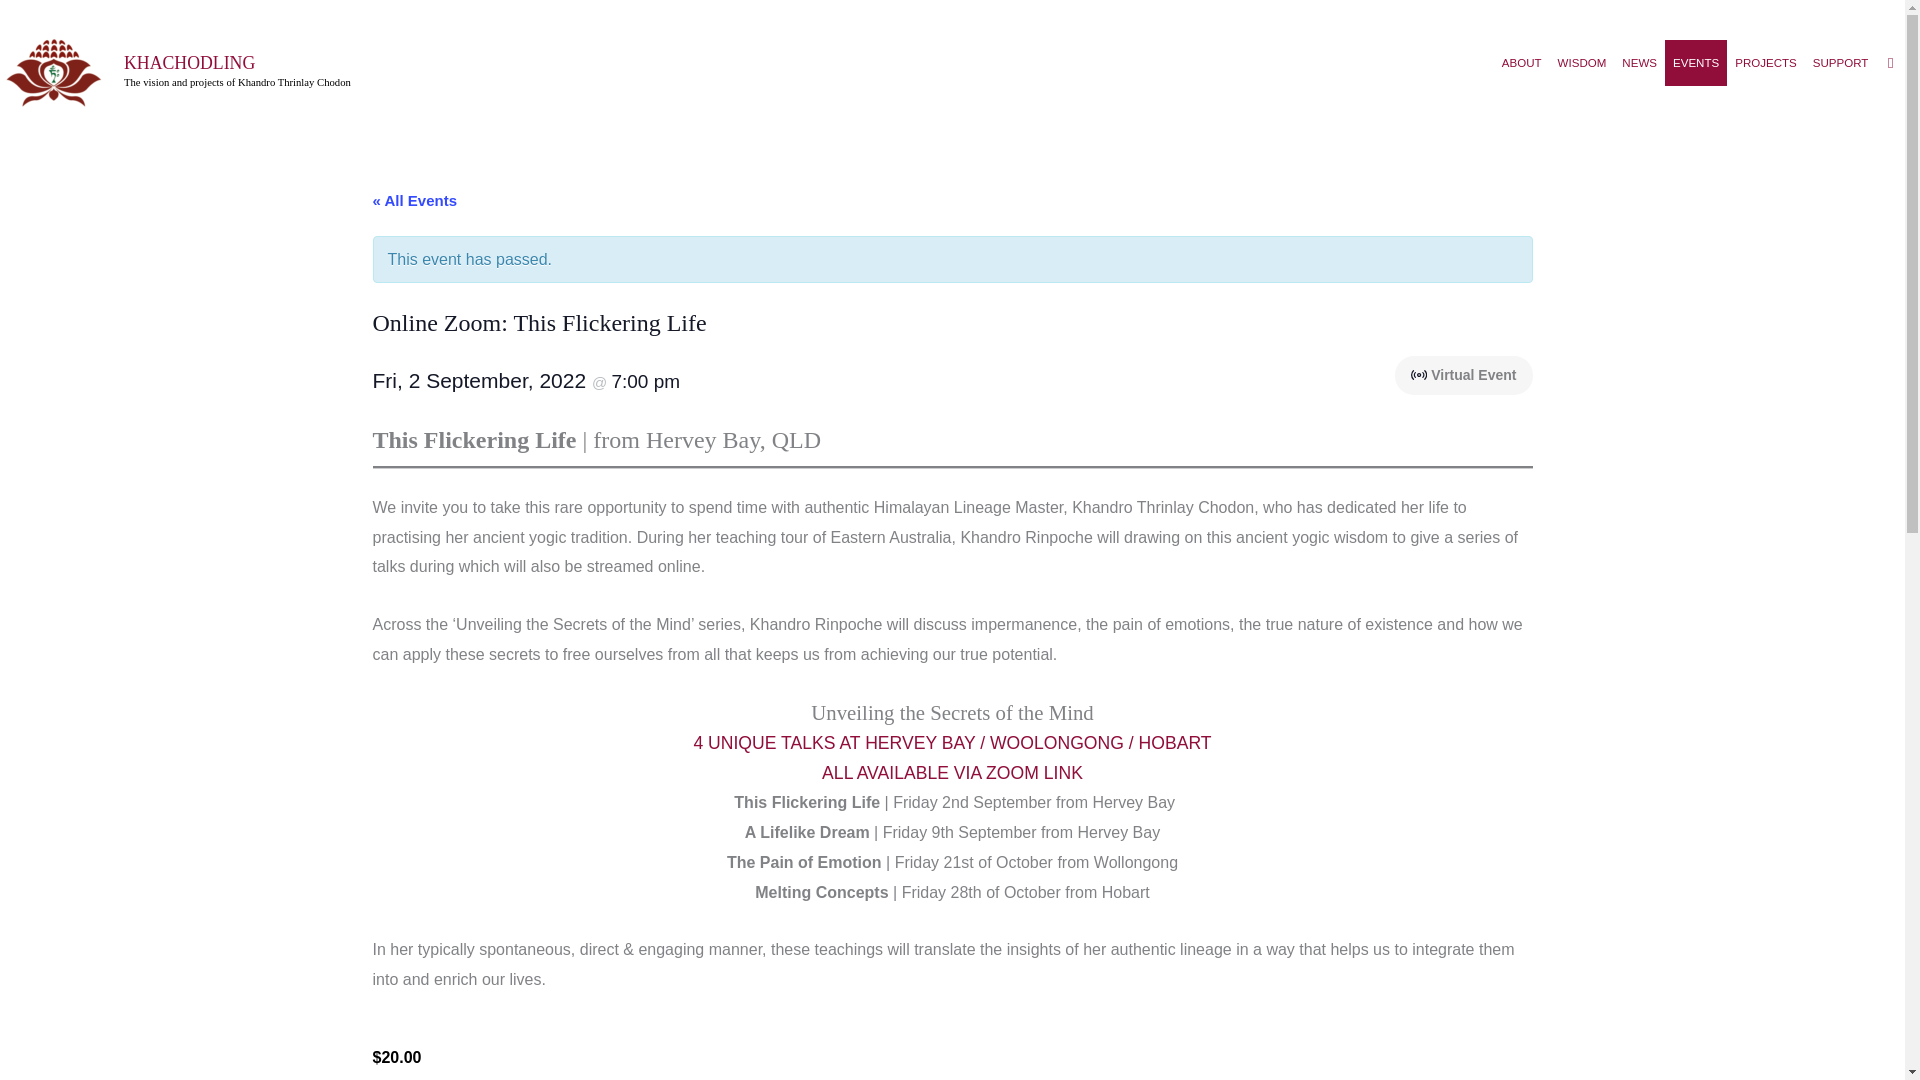 This screenshot has width=1920, height=1080. Describe the element at coordinates (1695, 62) in the screenshot. I see `EVENTS` at that location.